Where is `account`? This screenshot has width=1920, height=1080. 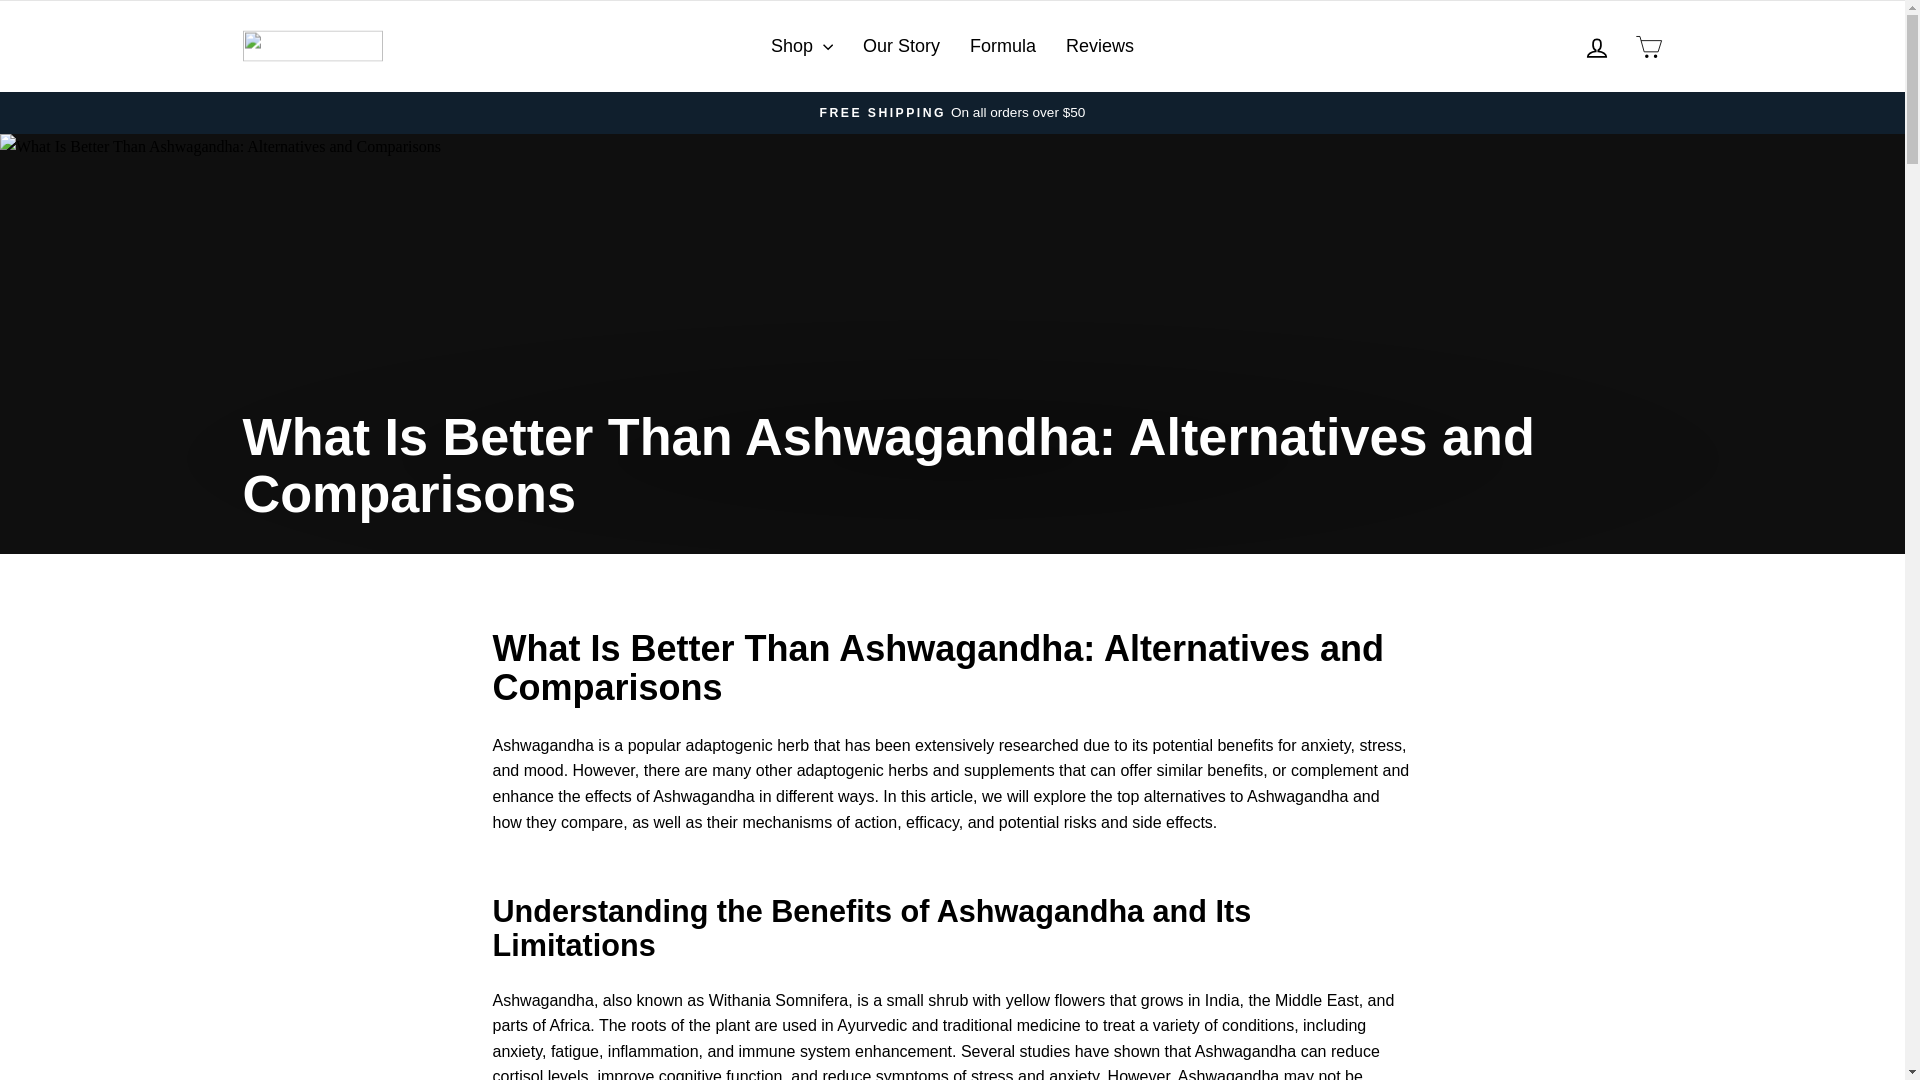
account is located at coordinates (1099, 46).